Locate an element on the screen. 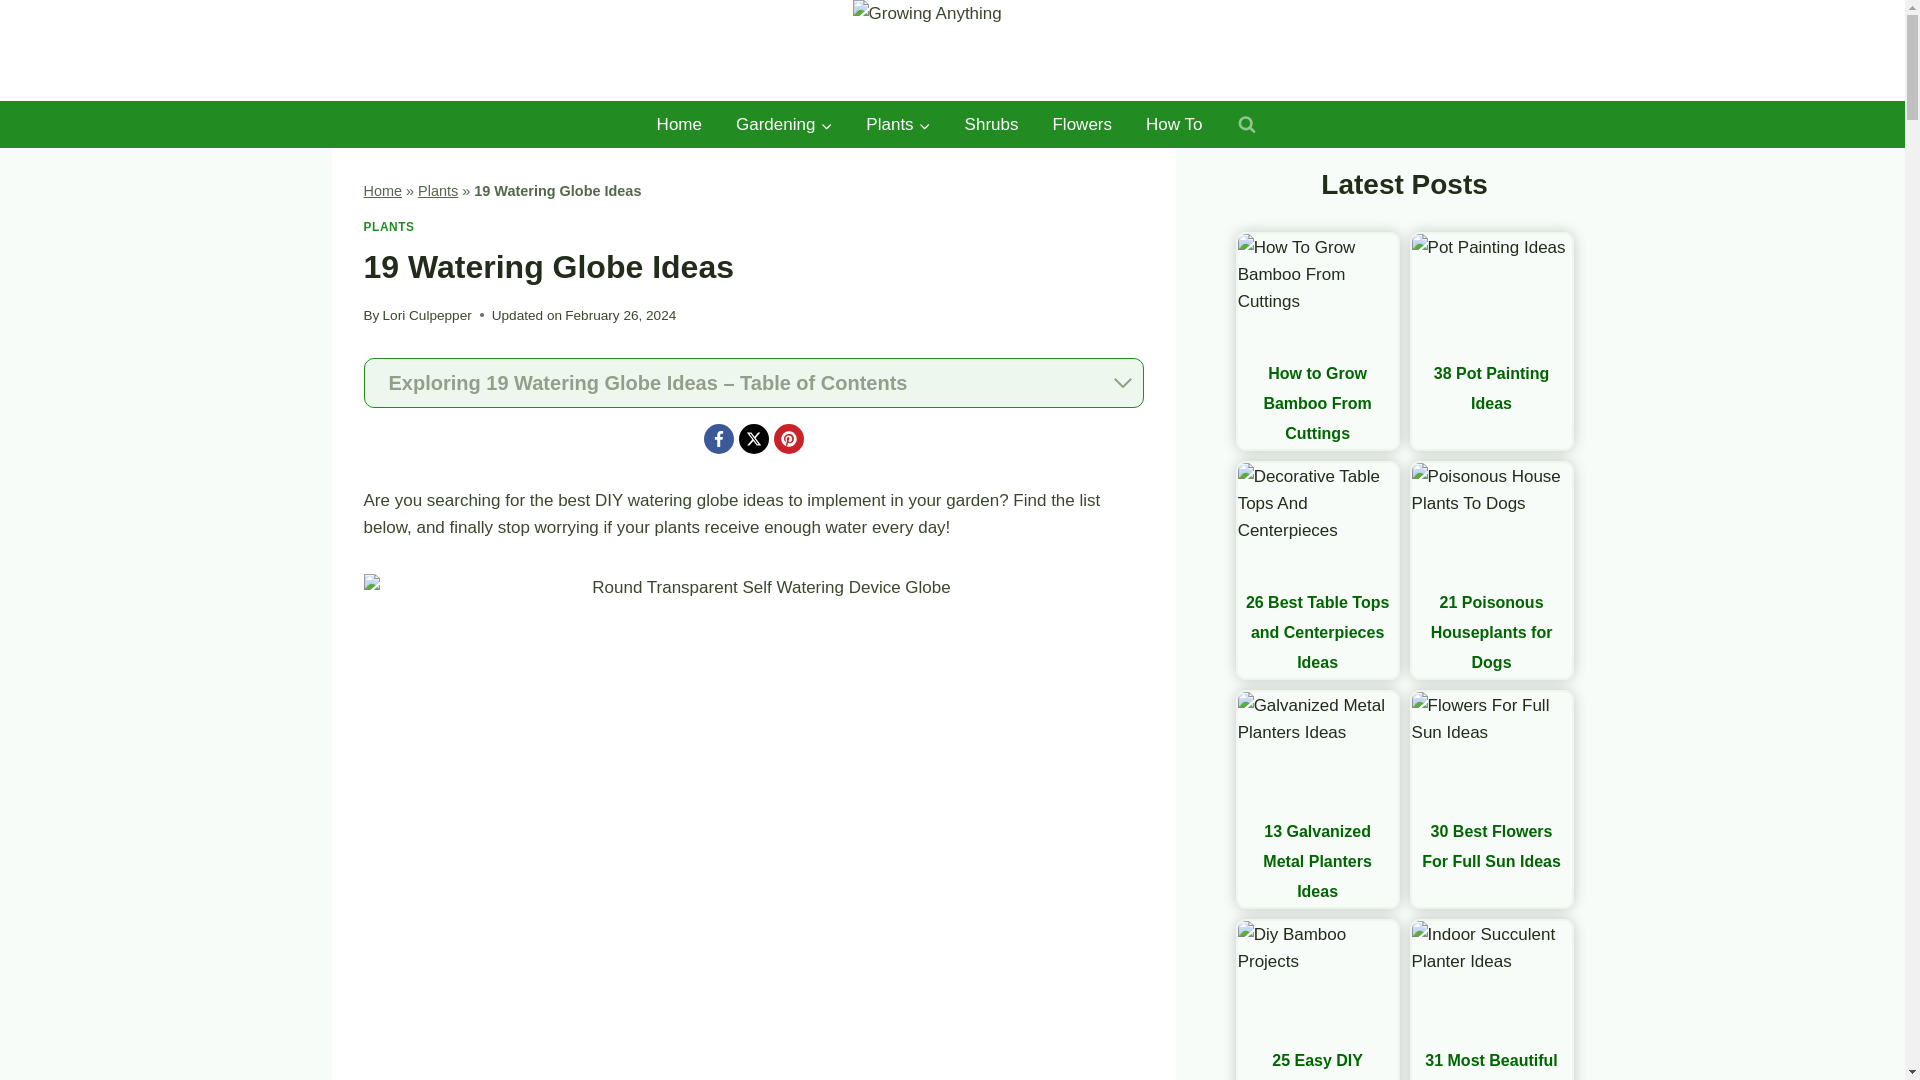 The height and width of the screenshot is (1080, 1920). Plants is located at coordinates (438, 190).